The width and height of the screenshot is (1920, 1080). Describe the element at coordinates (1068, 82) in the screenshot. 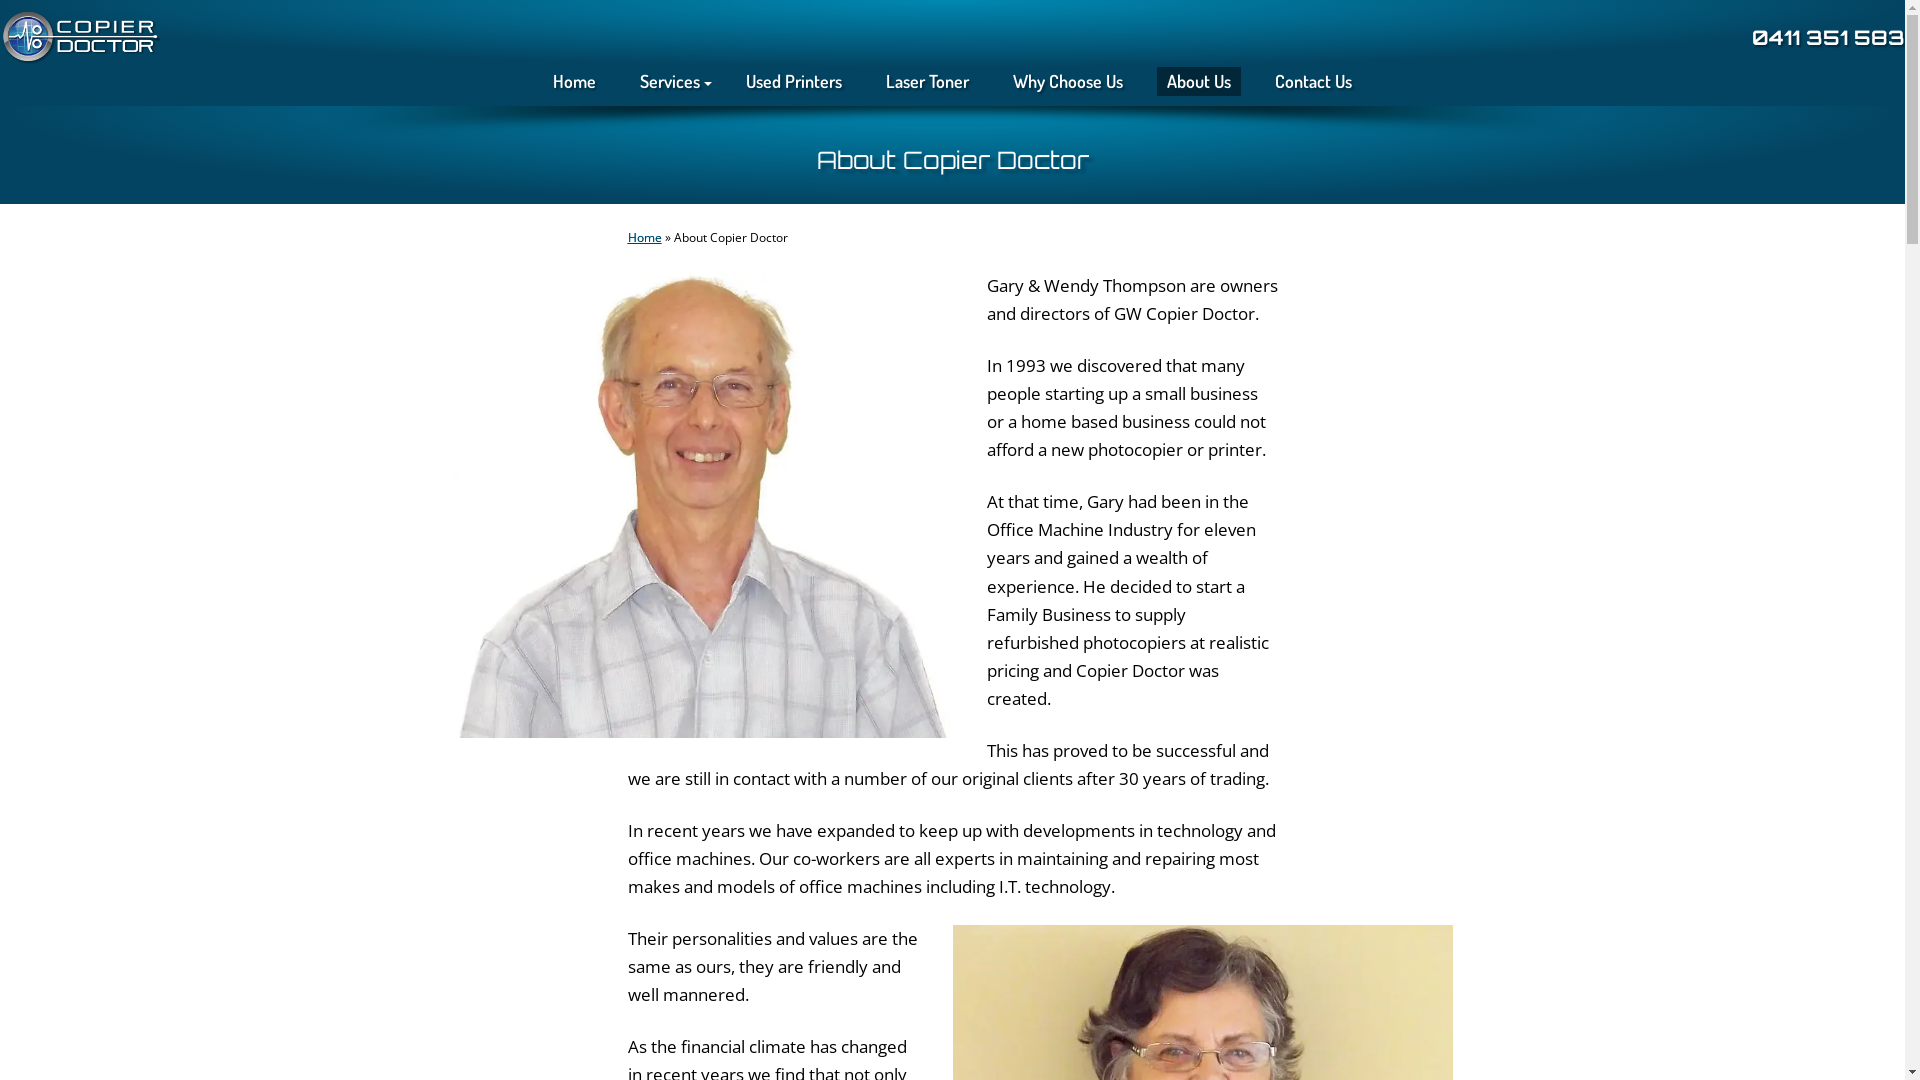

I see `Why Choose Us` at that location.